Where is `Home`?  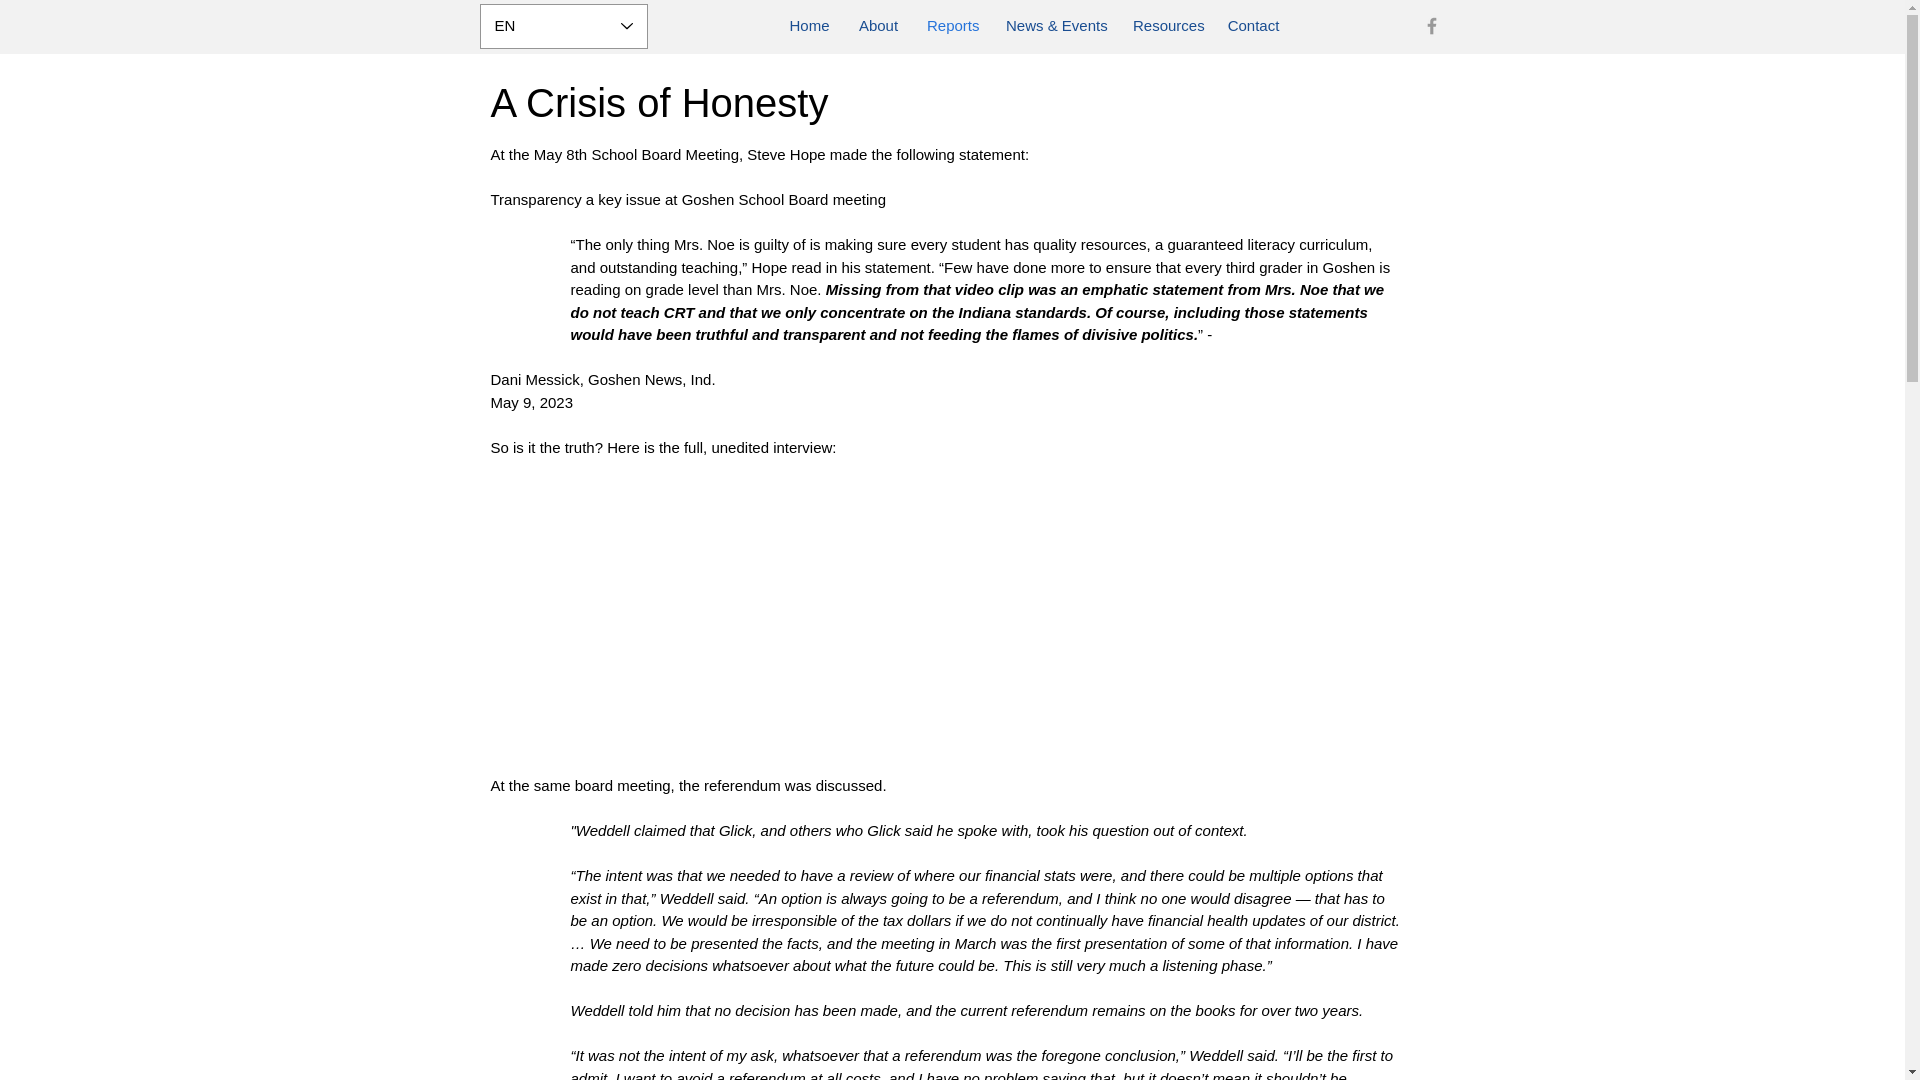
Home is located at coordinates (810, 25).